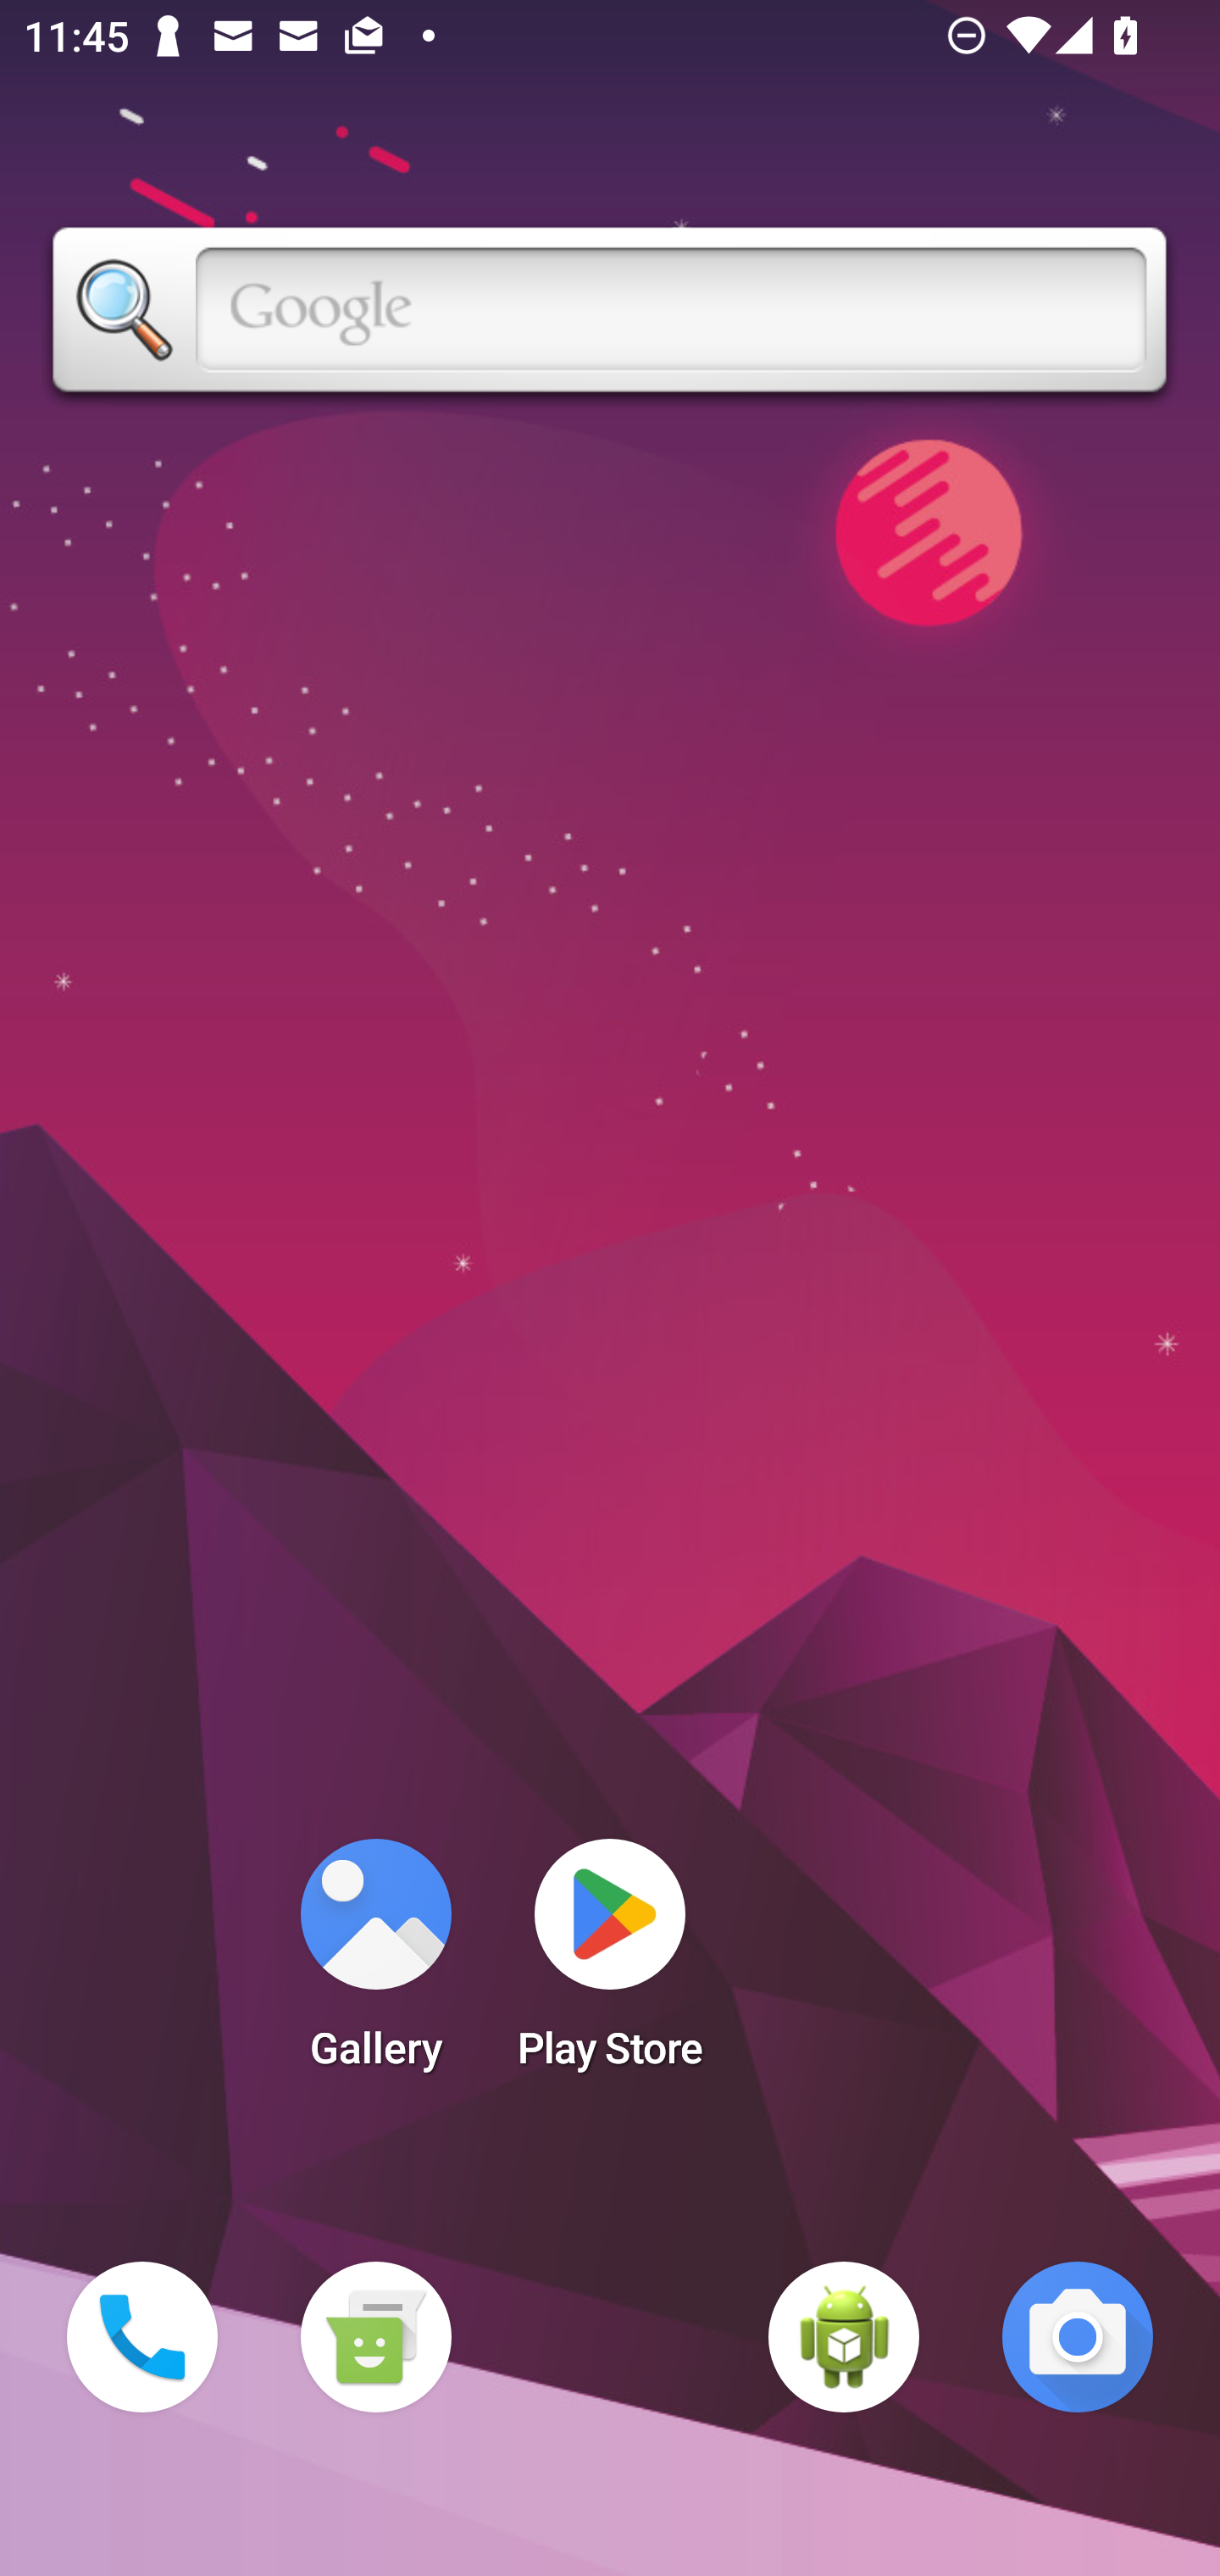 The width and height of the screenshot is (1220, 2576). I want to click on WebView Browser Tester, so click(844, 2337).